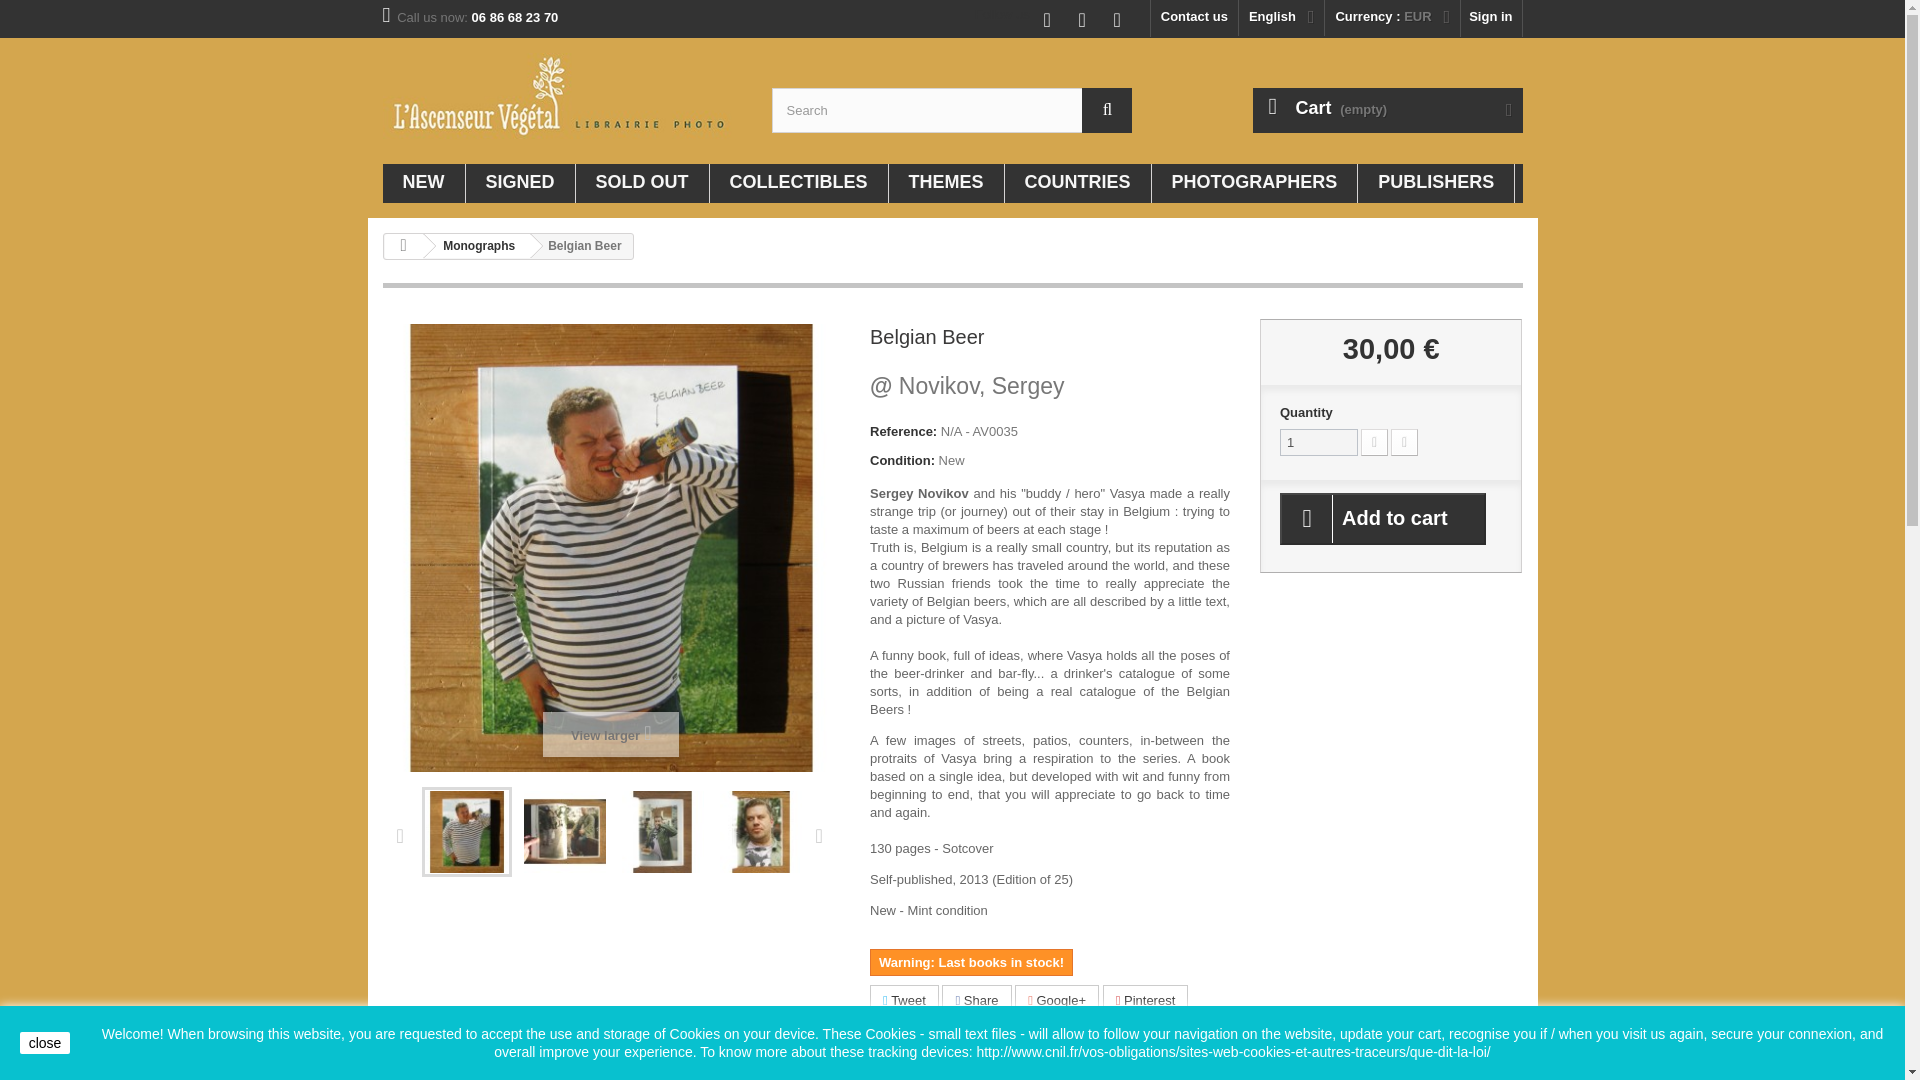 The image size is (1920, 1080). I want to click on Follow us, so click(1002, 14).